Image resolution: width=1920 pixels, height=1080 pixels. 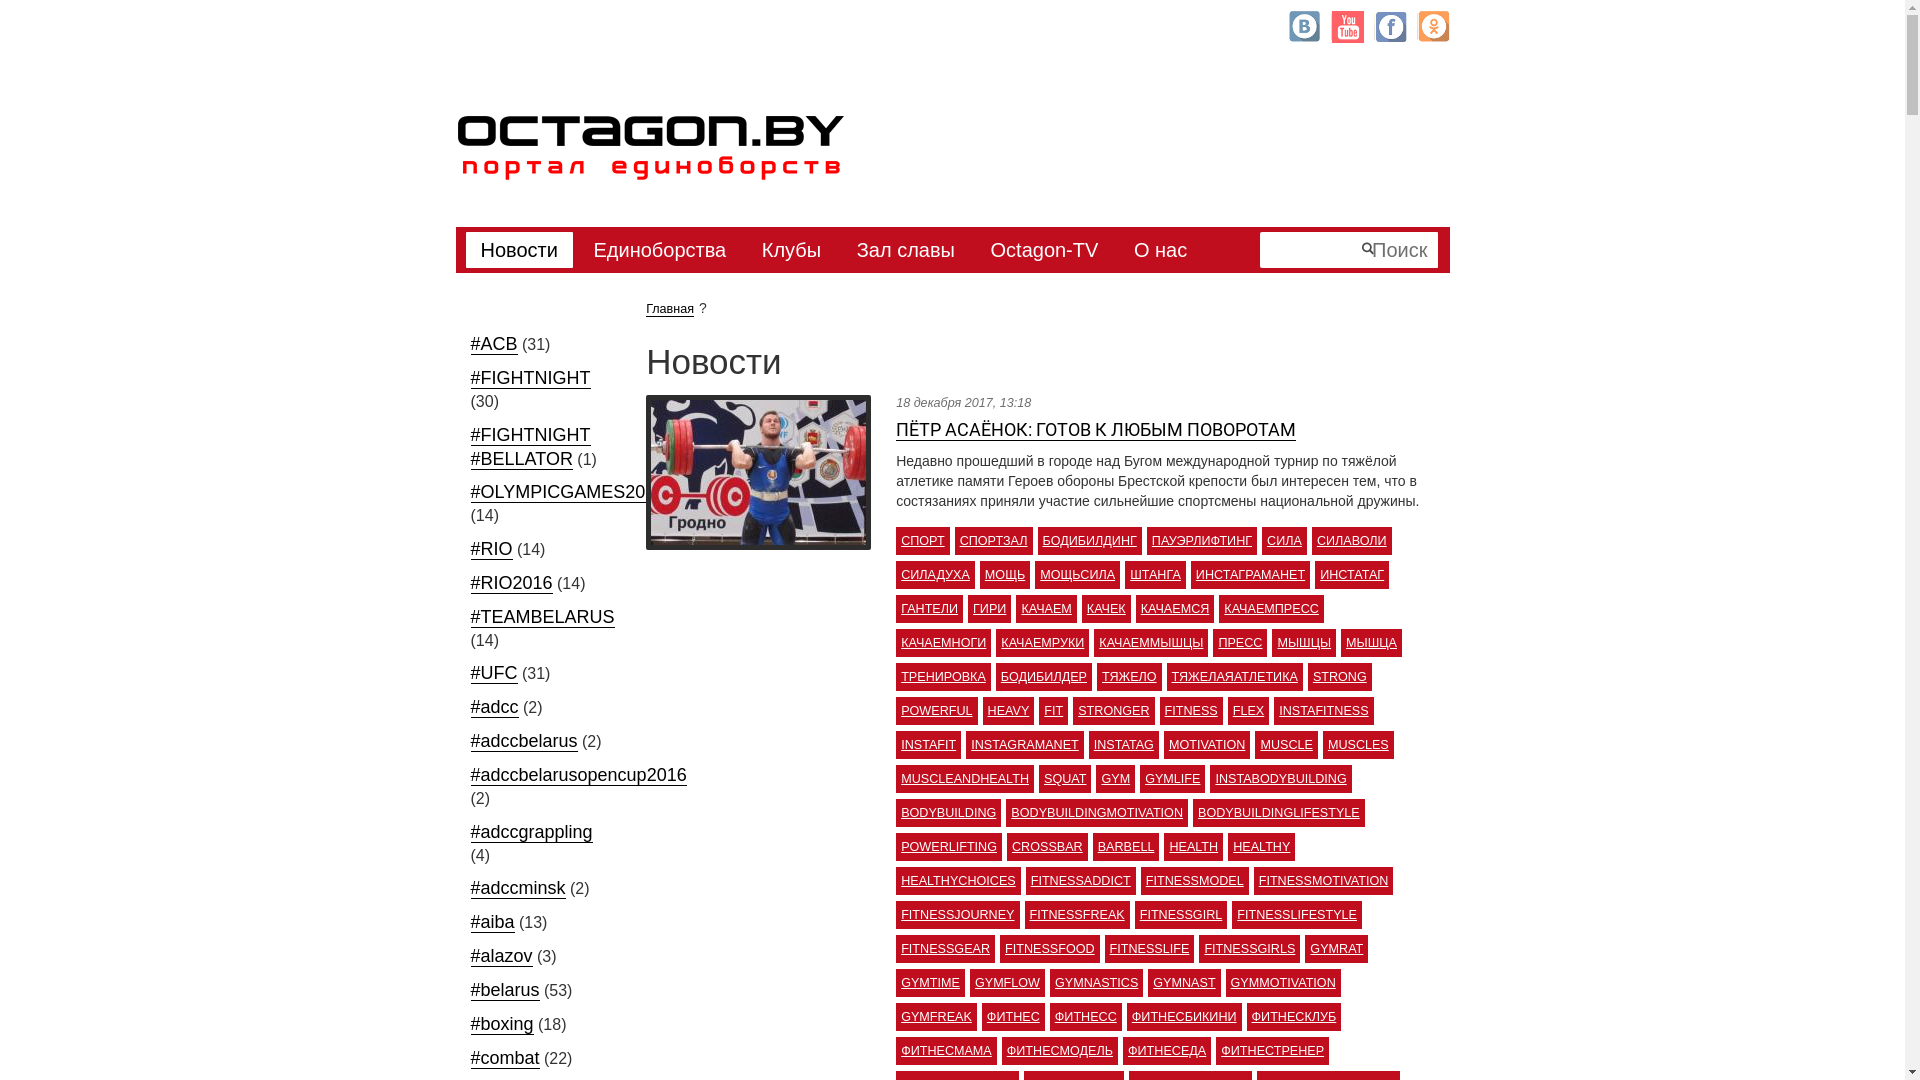 I want to click on #adccgrappling, so click(x=531, y=832).